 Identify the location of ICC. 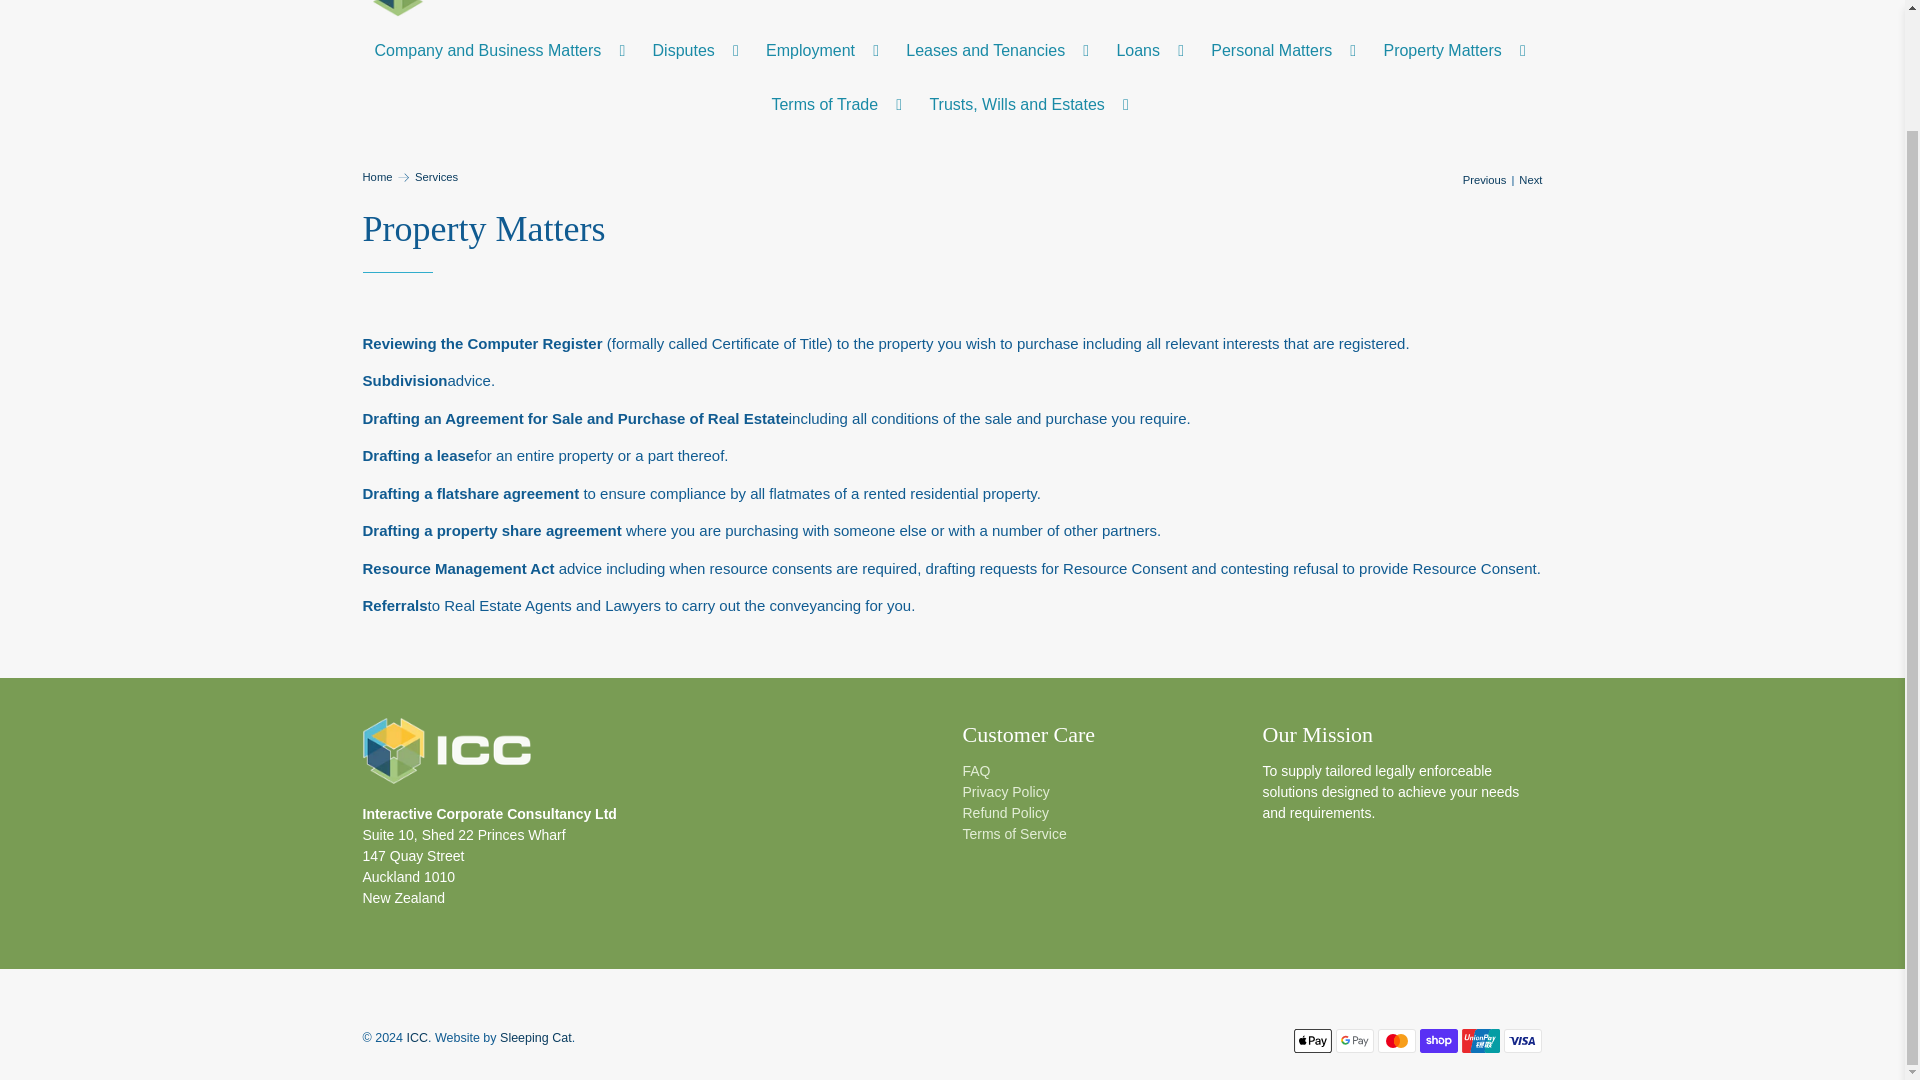
(456, 8).